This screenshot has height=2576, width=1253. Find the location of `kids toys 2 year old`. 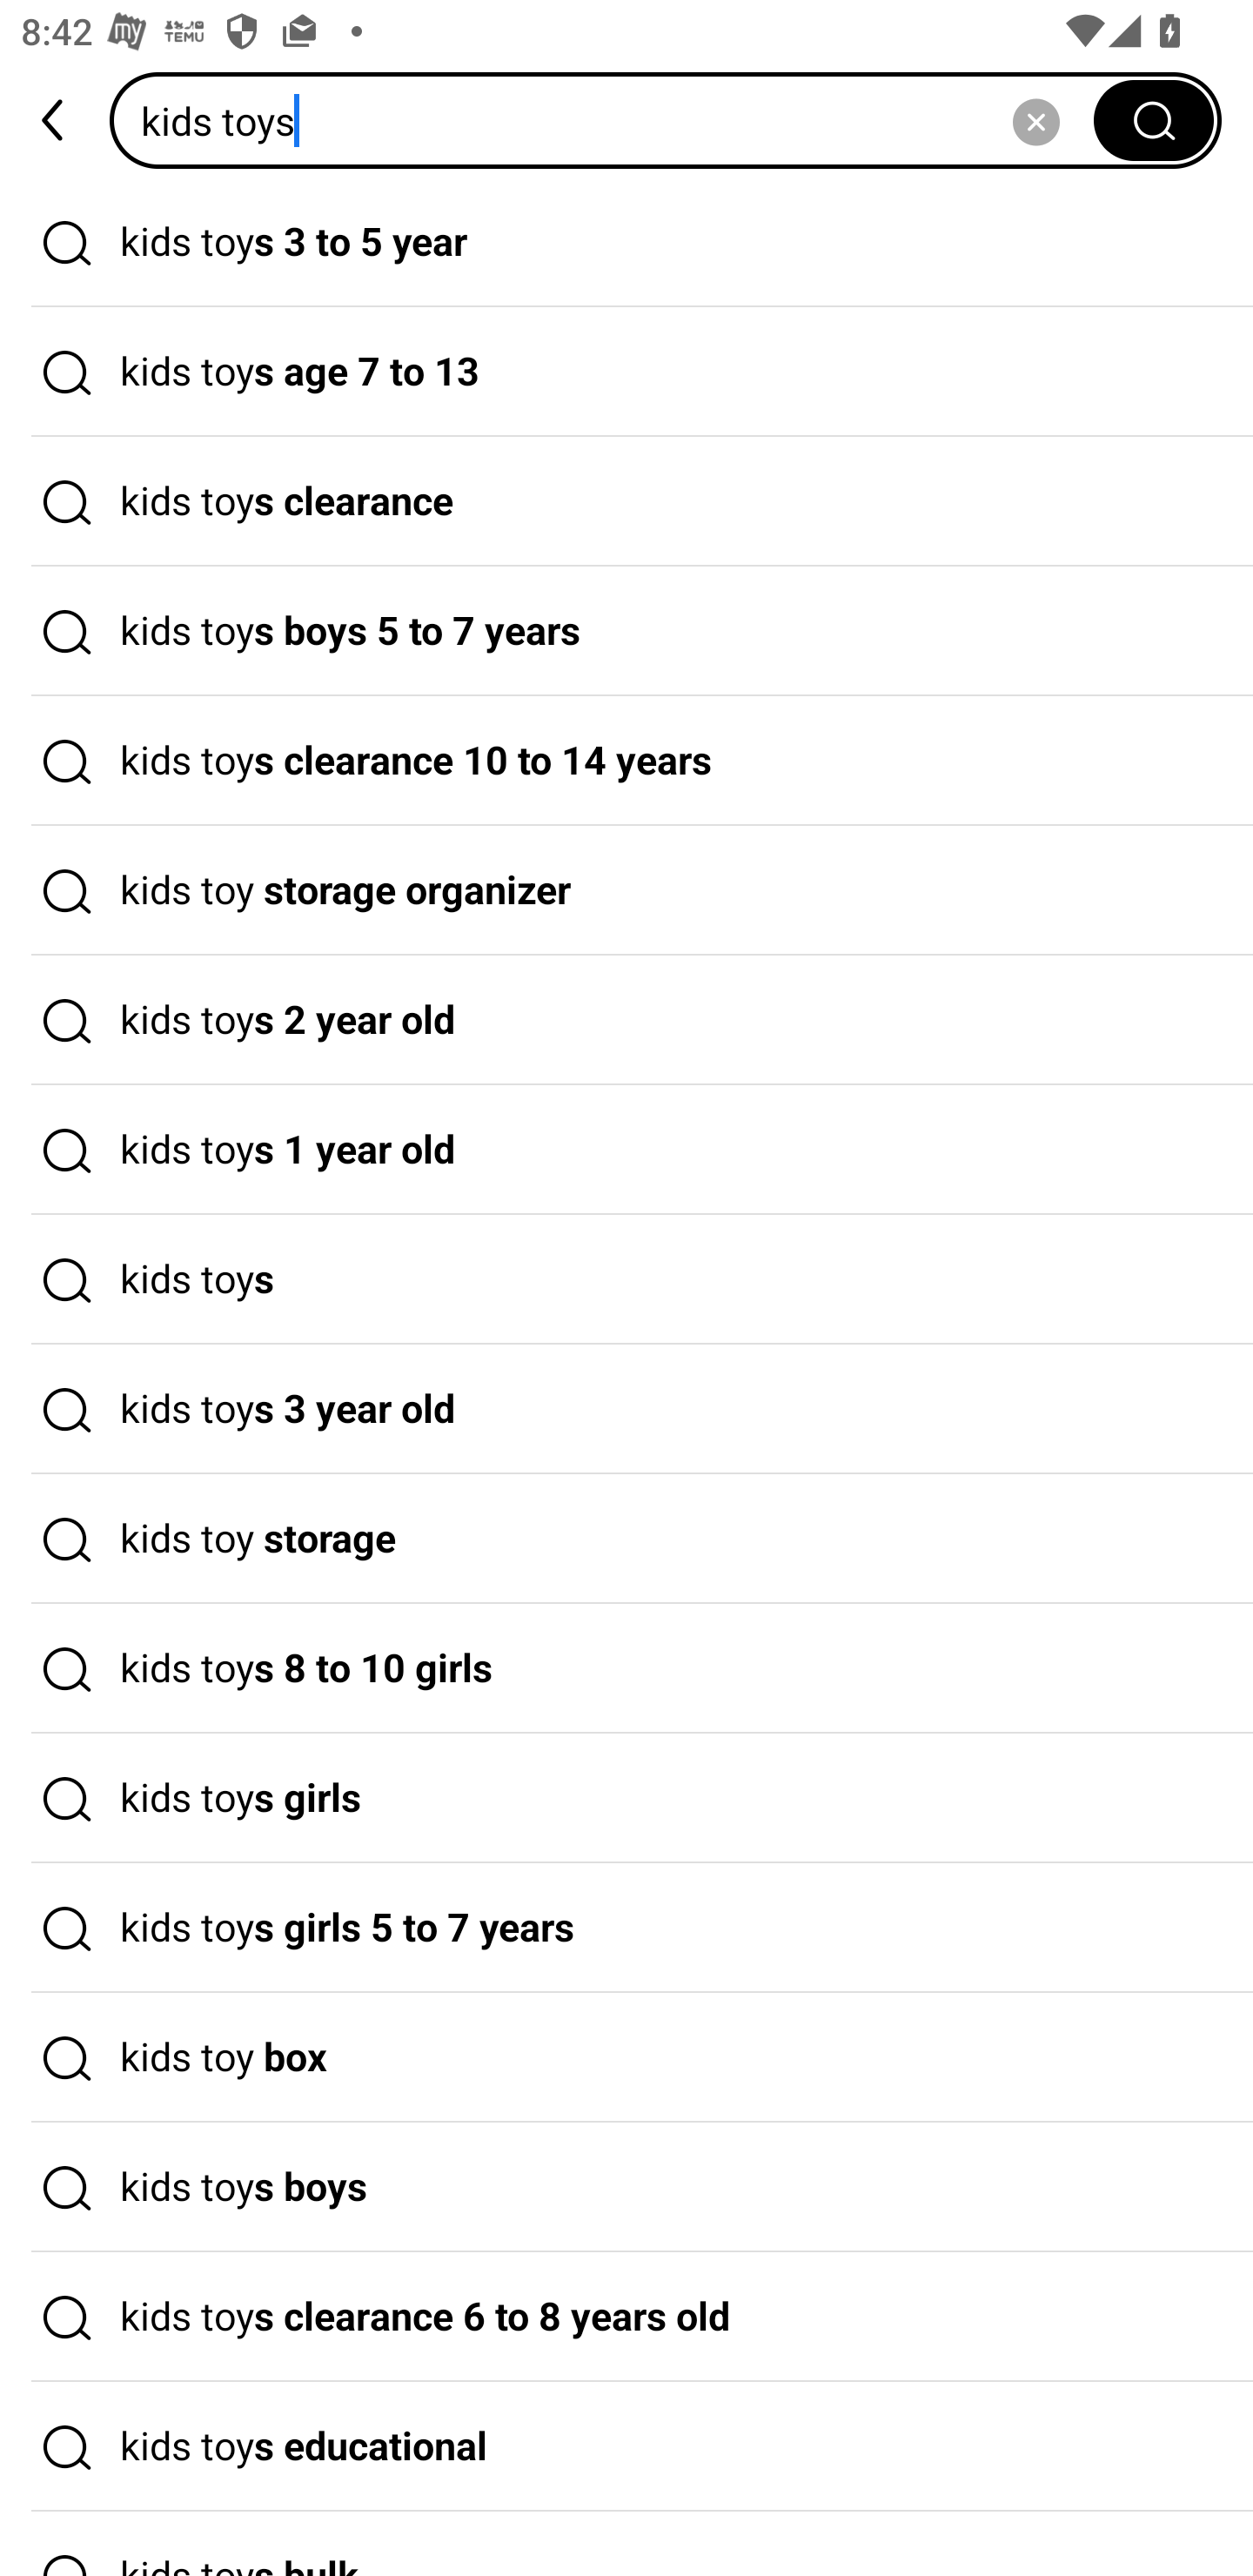

kids toys 2 year old is located at coordinates (626, 1020).